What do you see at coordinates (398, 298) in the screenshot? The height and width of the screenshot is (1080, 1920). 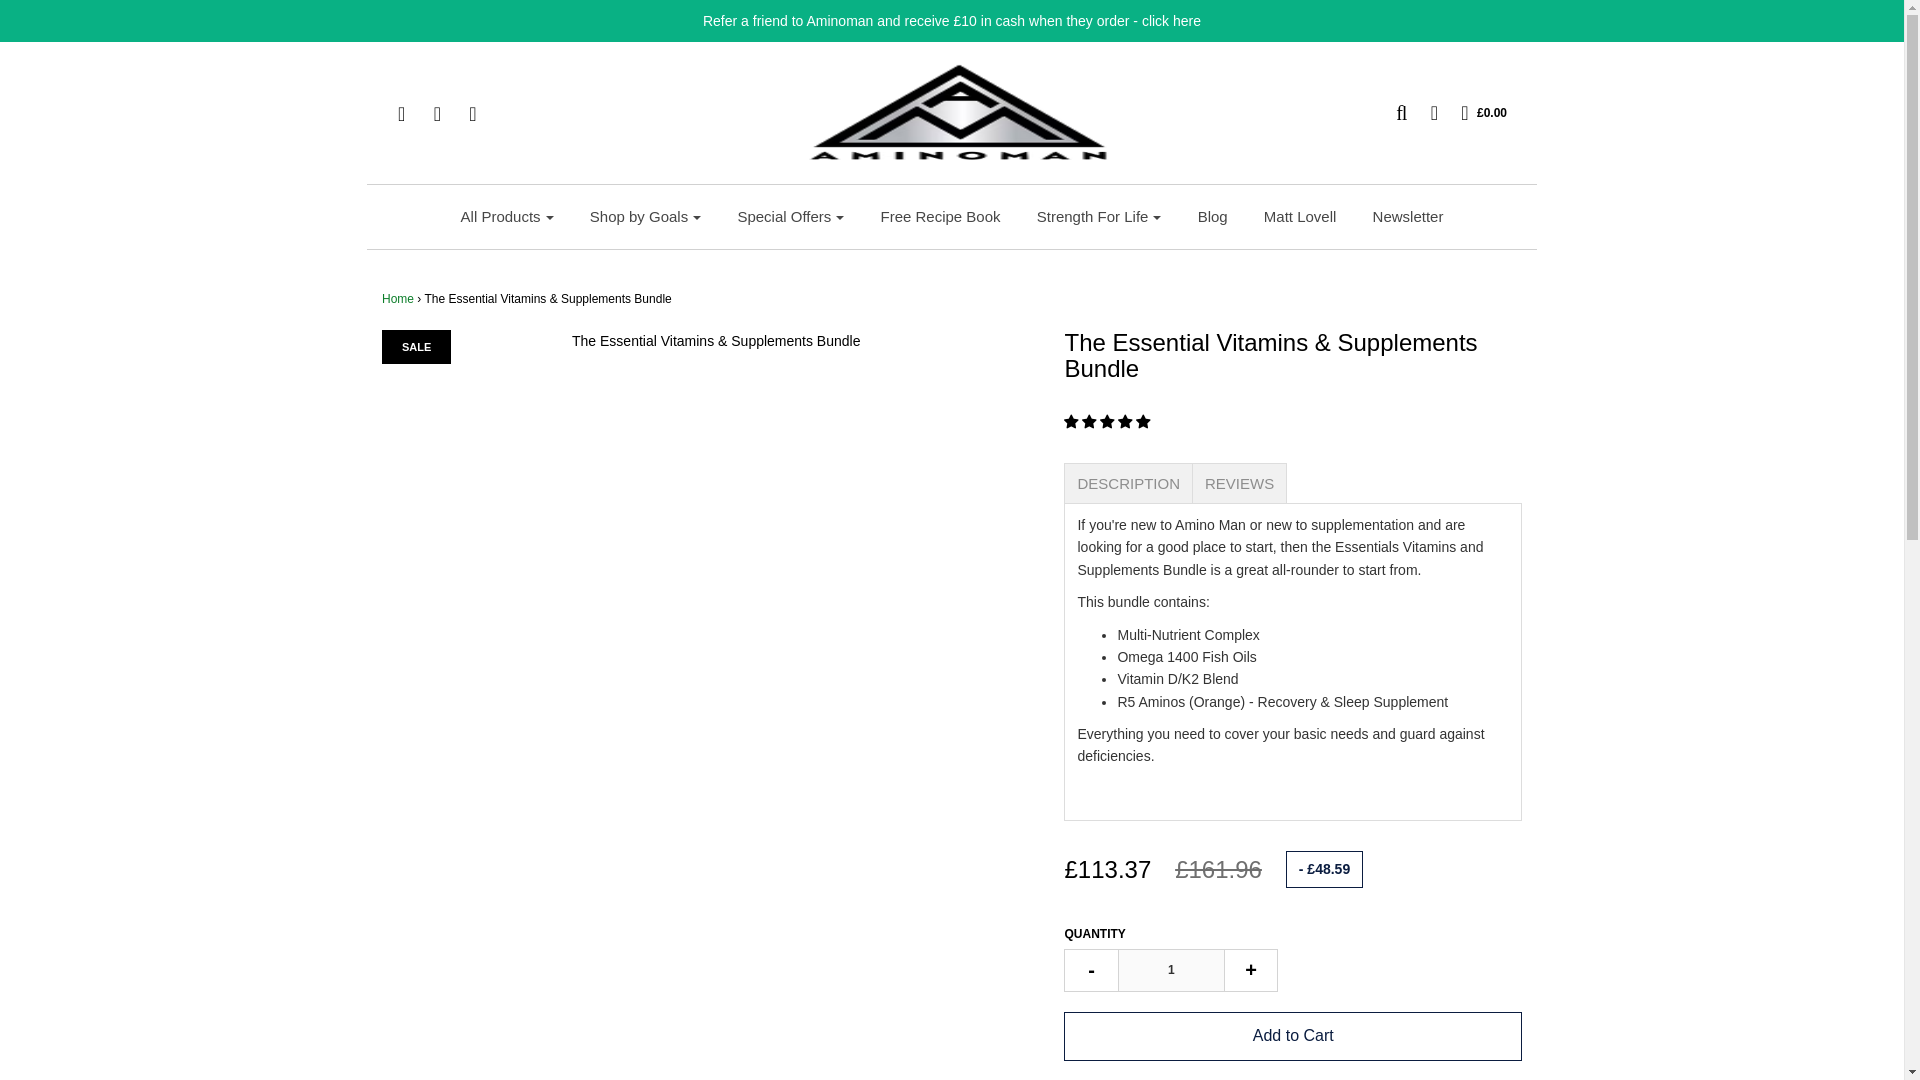 I see `Back to the frontpage` at bounding box center [398, 298].